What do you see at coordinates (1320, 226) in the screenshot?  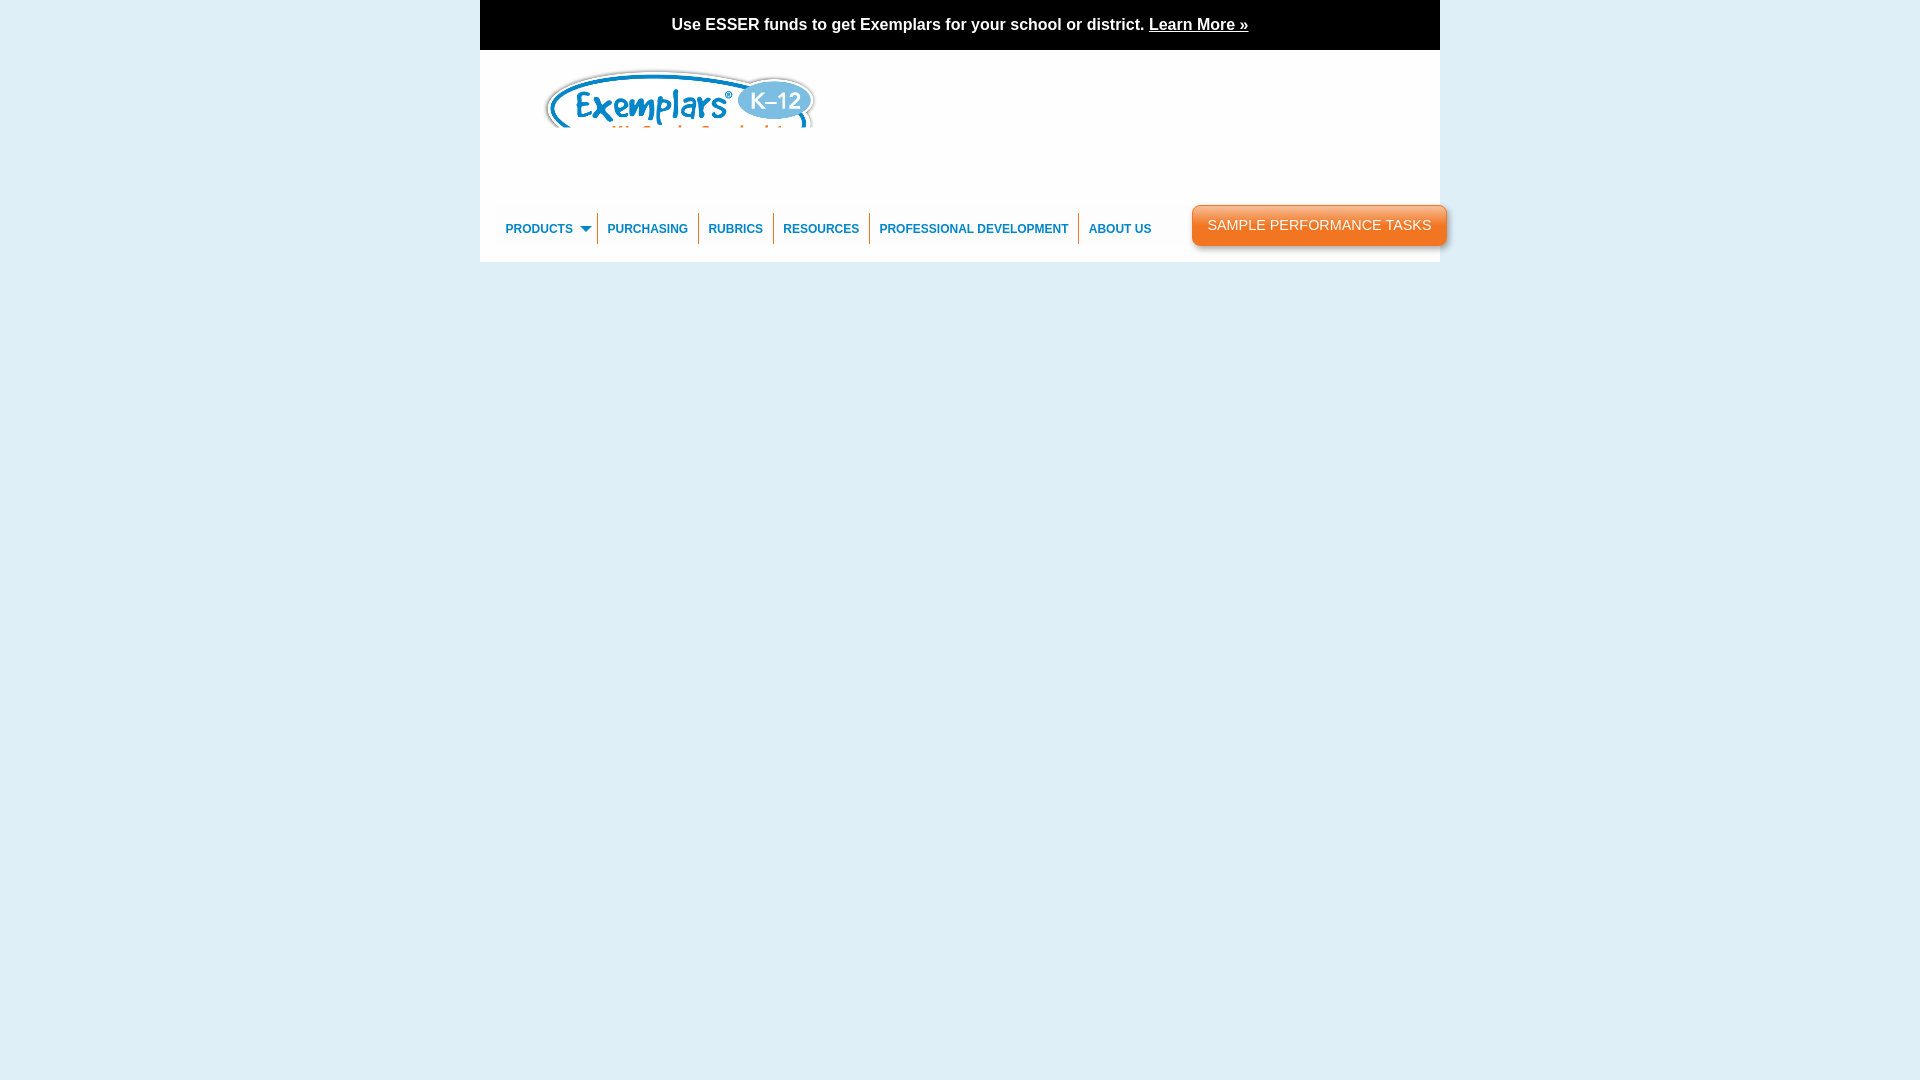 I see `SAMPLE PERFORMANCE TASKS` at bounding box center [1320, 226].